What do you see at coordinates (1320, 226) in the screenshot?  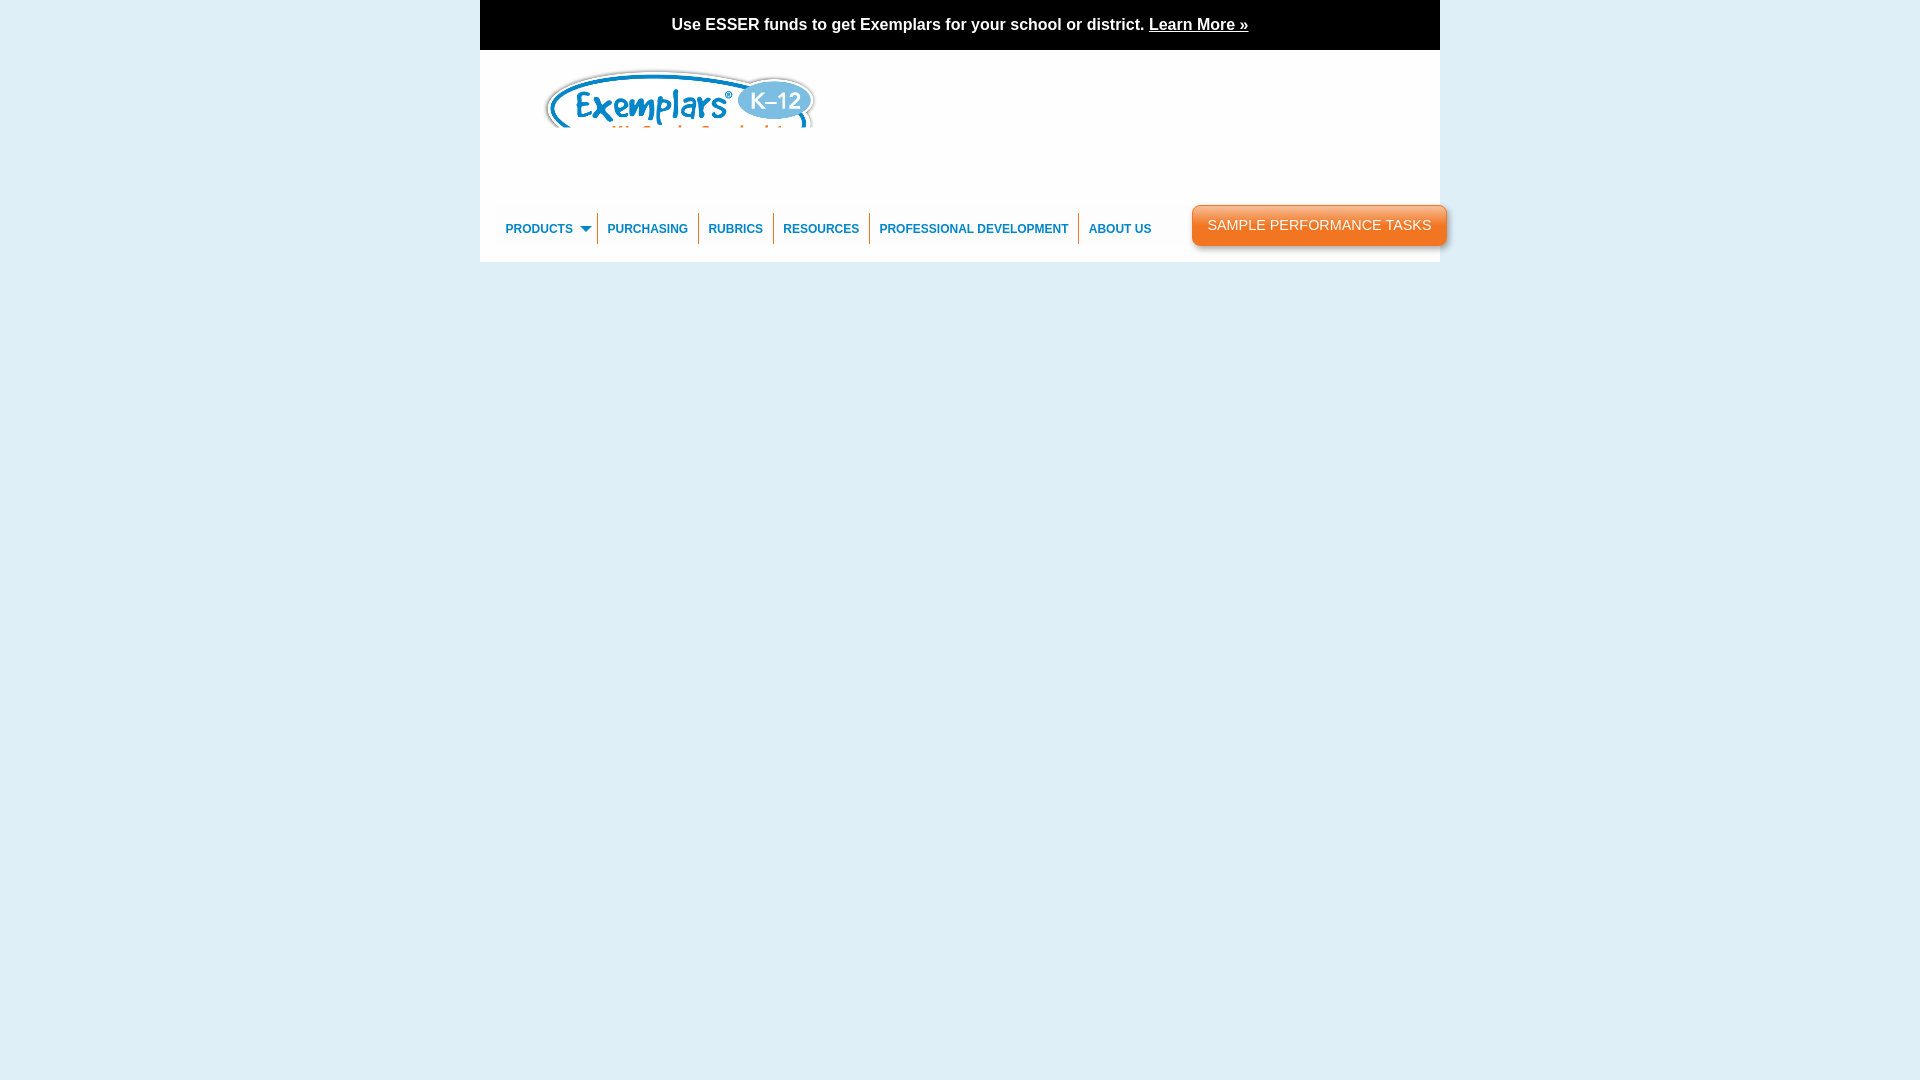 I see `SAMPLE PERFORMANCE TASKS` at bounding box center [1320, 226].